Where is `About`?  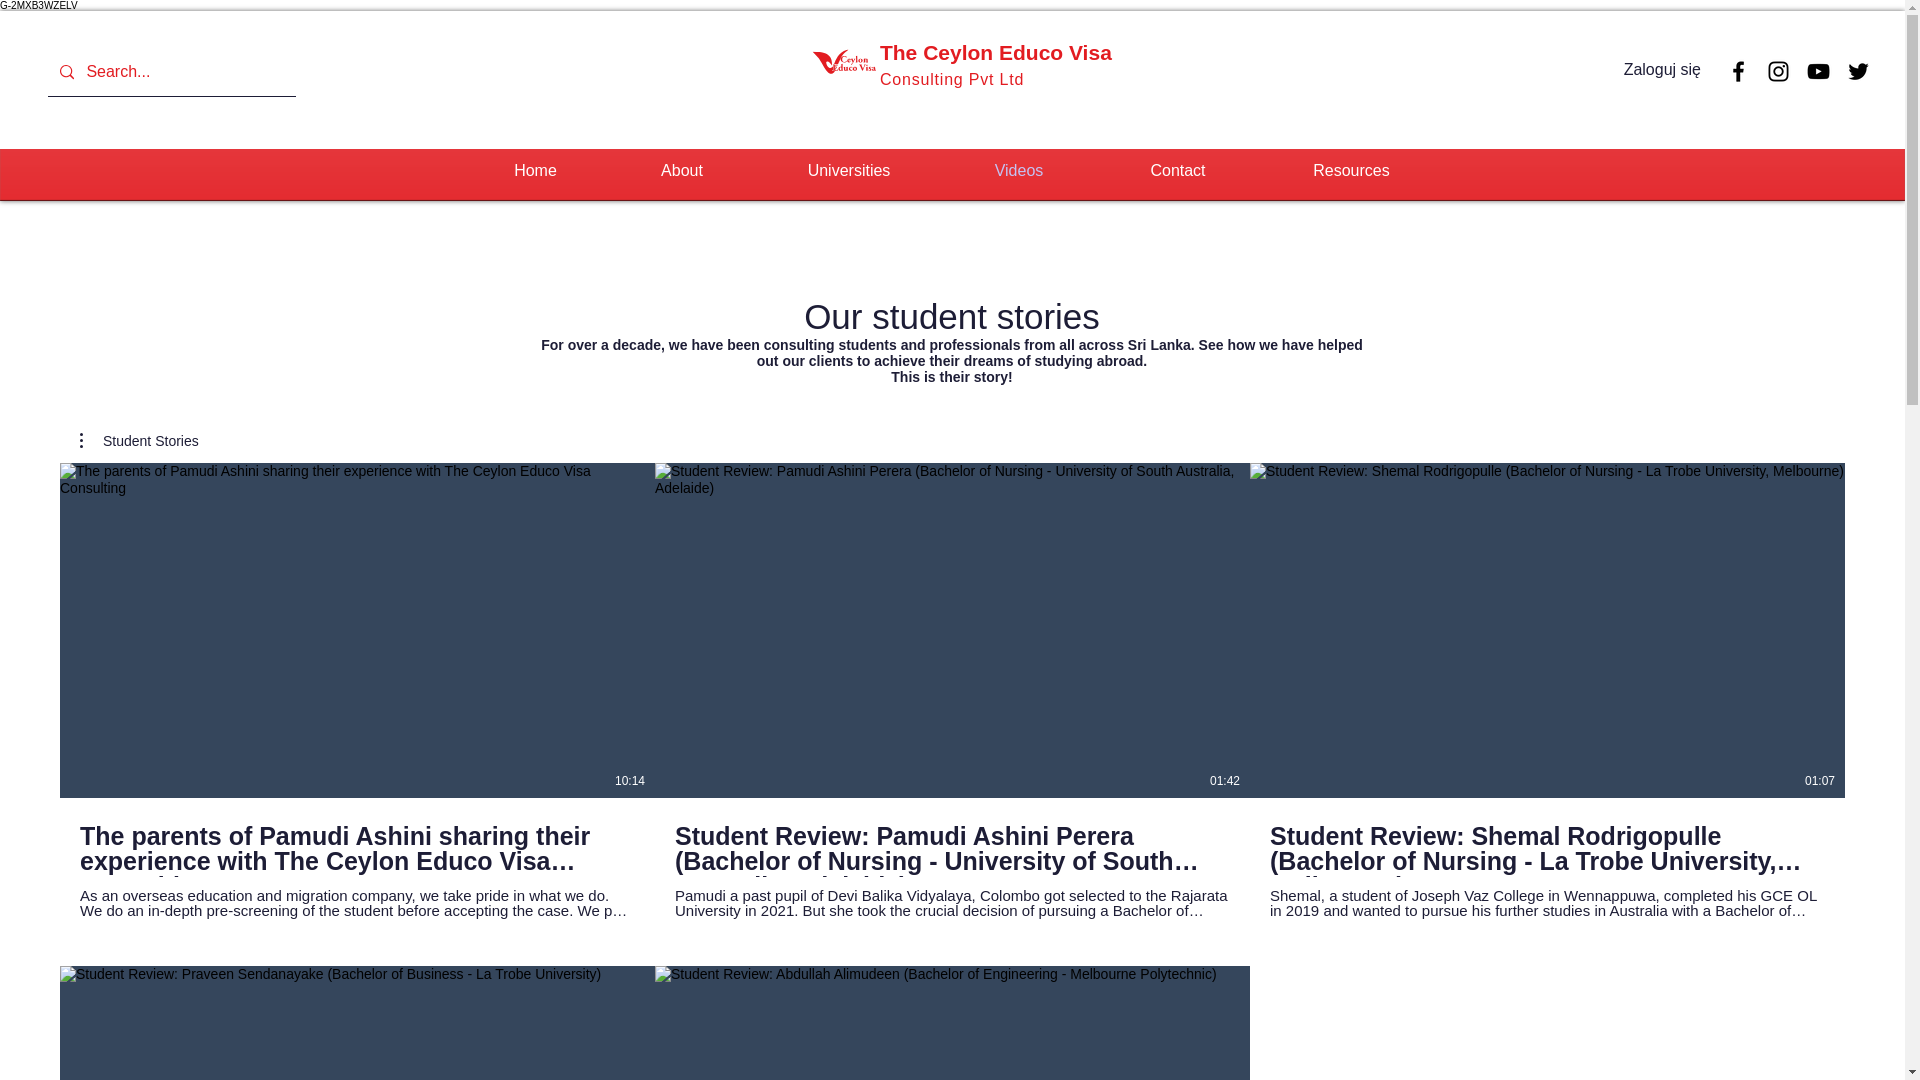
About is located at coordinates (681, 170).